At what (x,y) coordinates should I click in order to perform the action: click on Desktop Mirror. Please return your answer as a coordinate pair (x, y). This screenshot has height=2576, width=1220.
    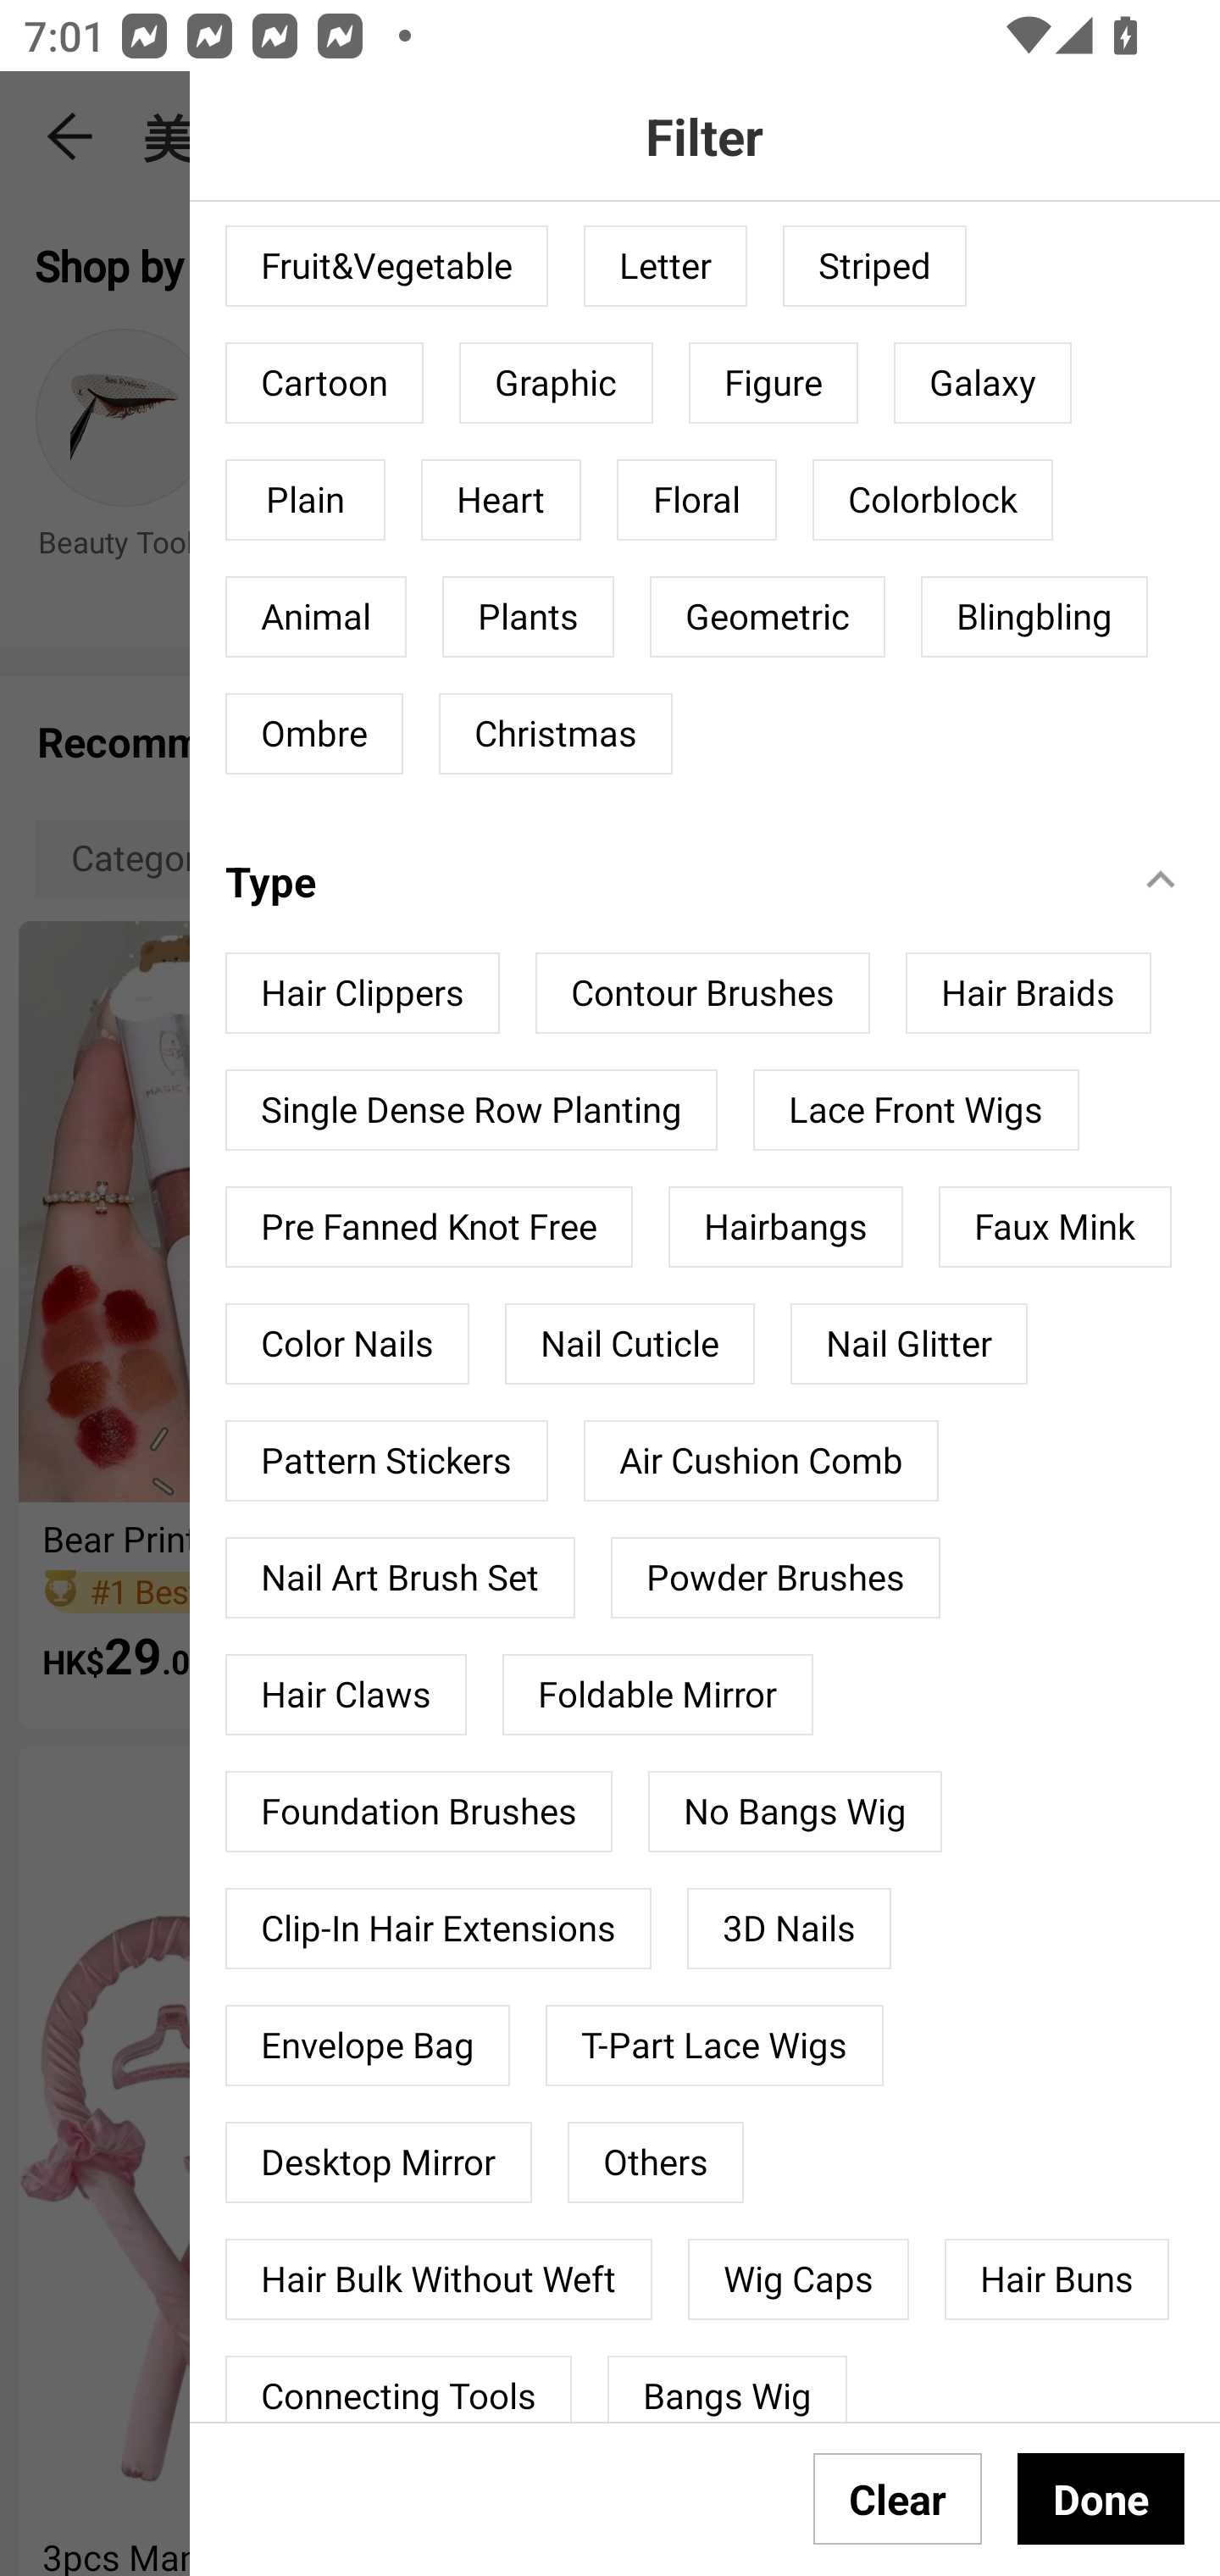
    Looking at the image, I should click on (378, 2162).